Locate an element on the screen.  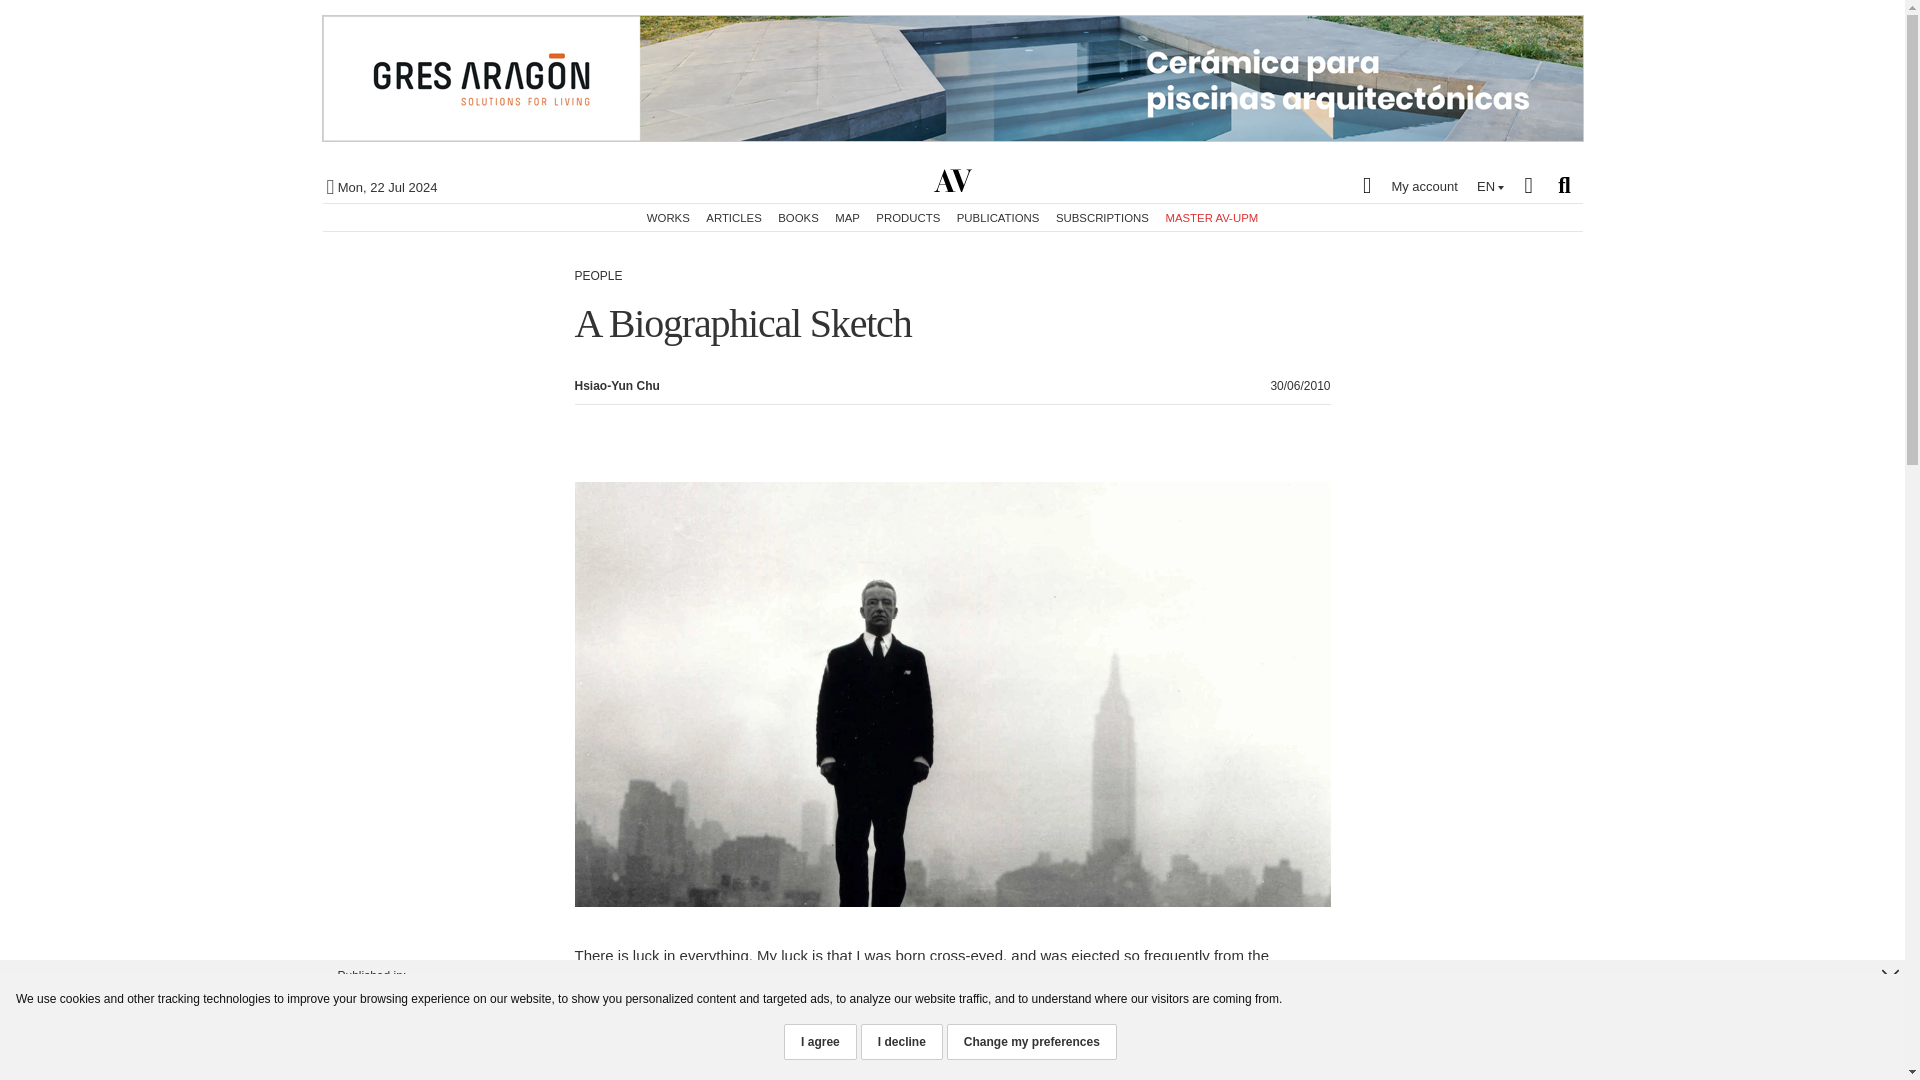
Search is located at coordinates (1564, 185).